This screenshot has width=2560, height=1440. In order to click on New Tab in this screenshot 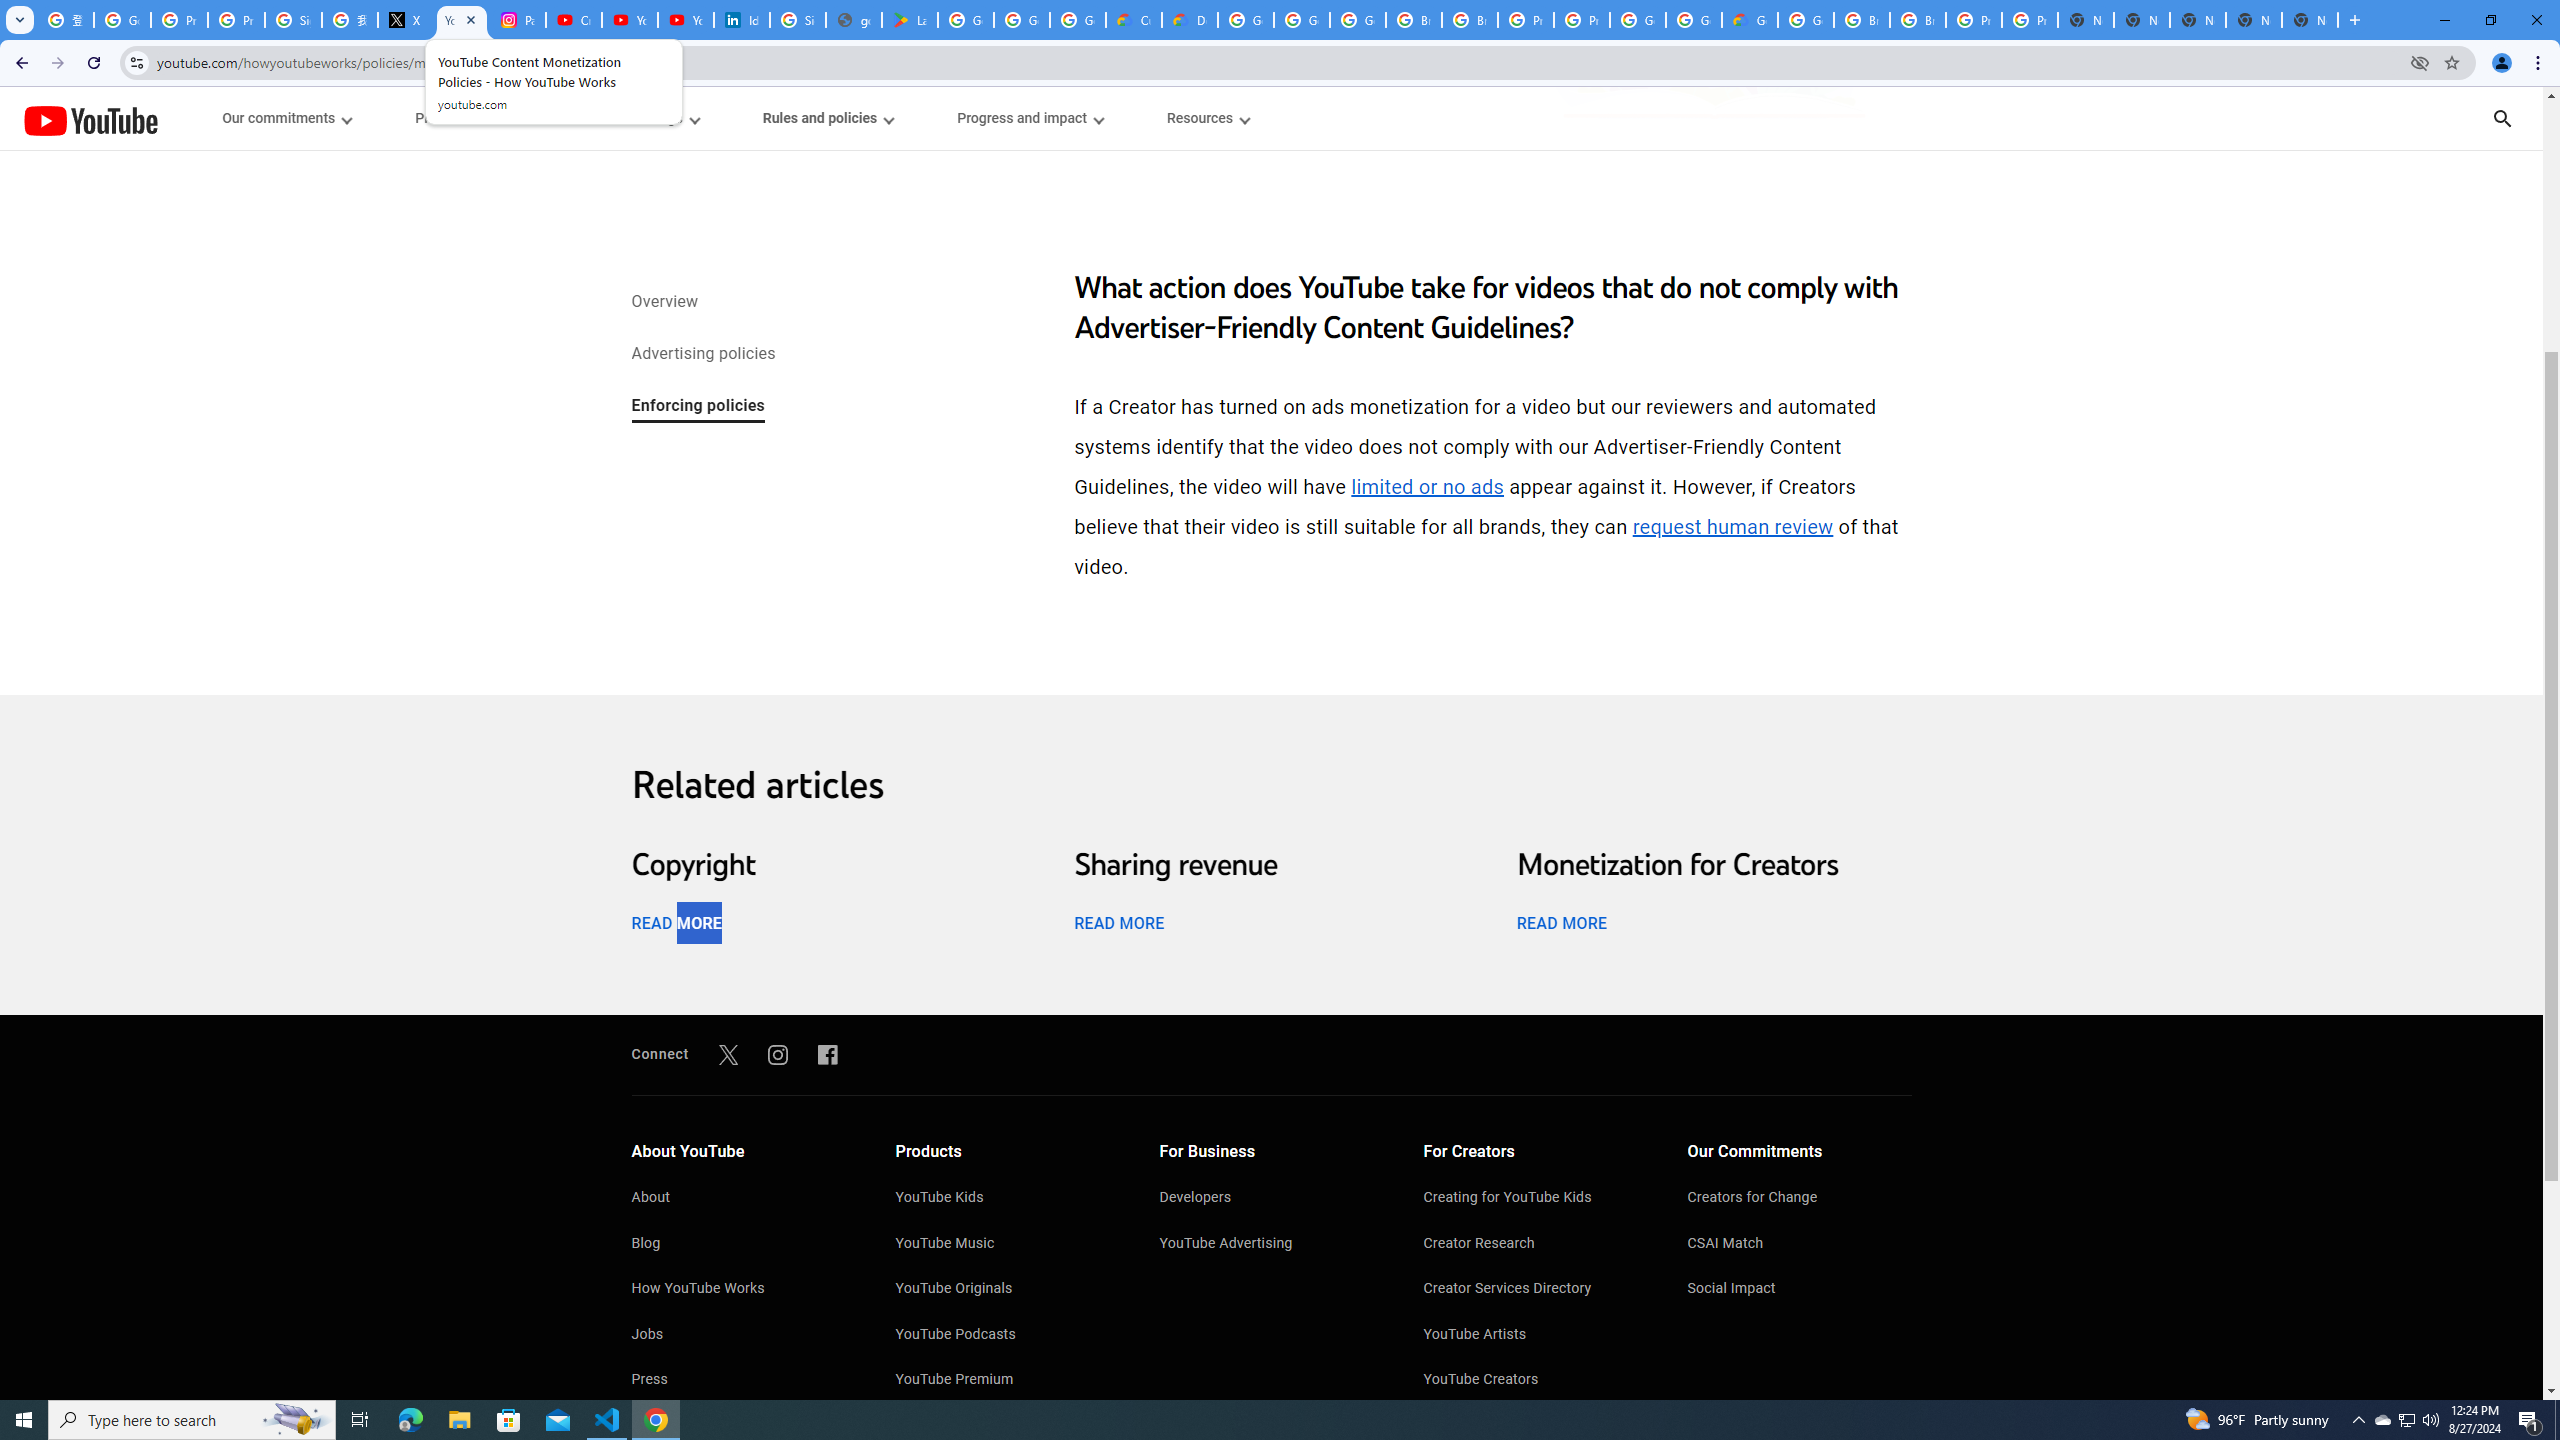, I will do `click(2310, 20)`.